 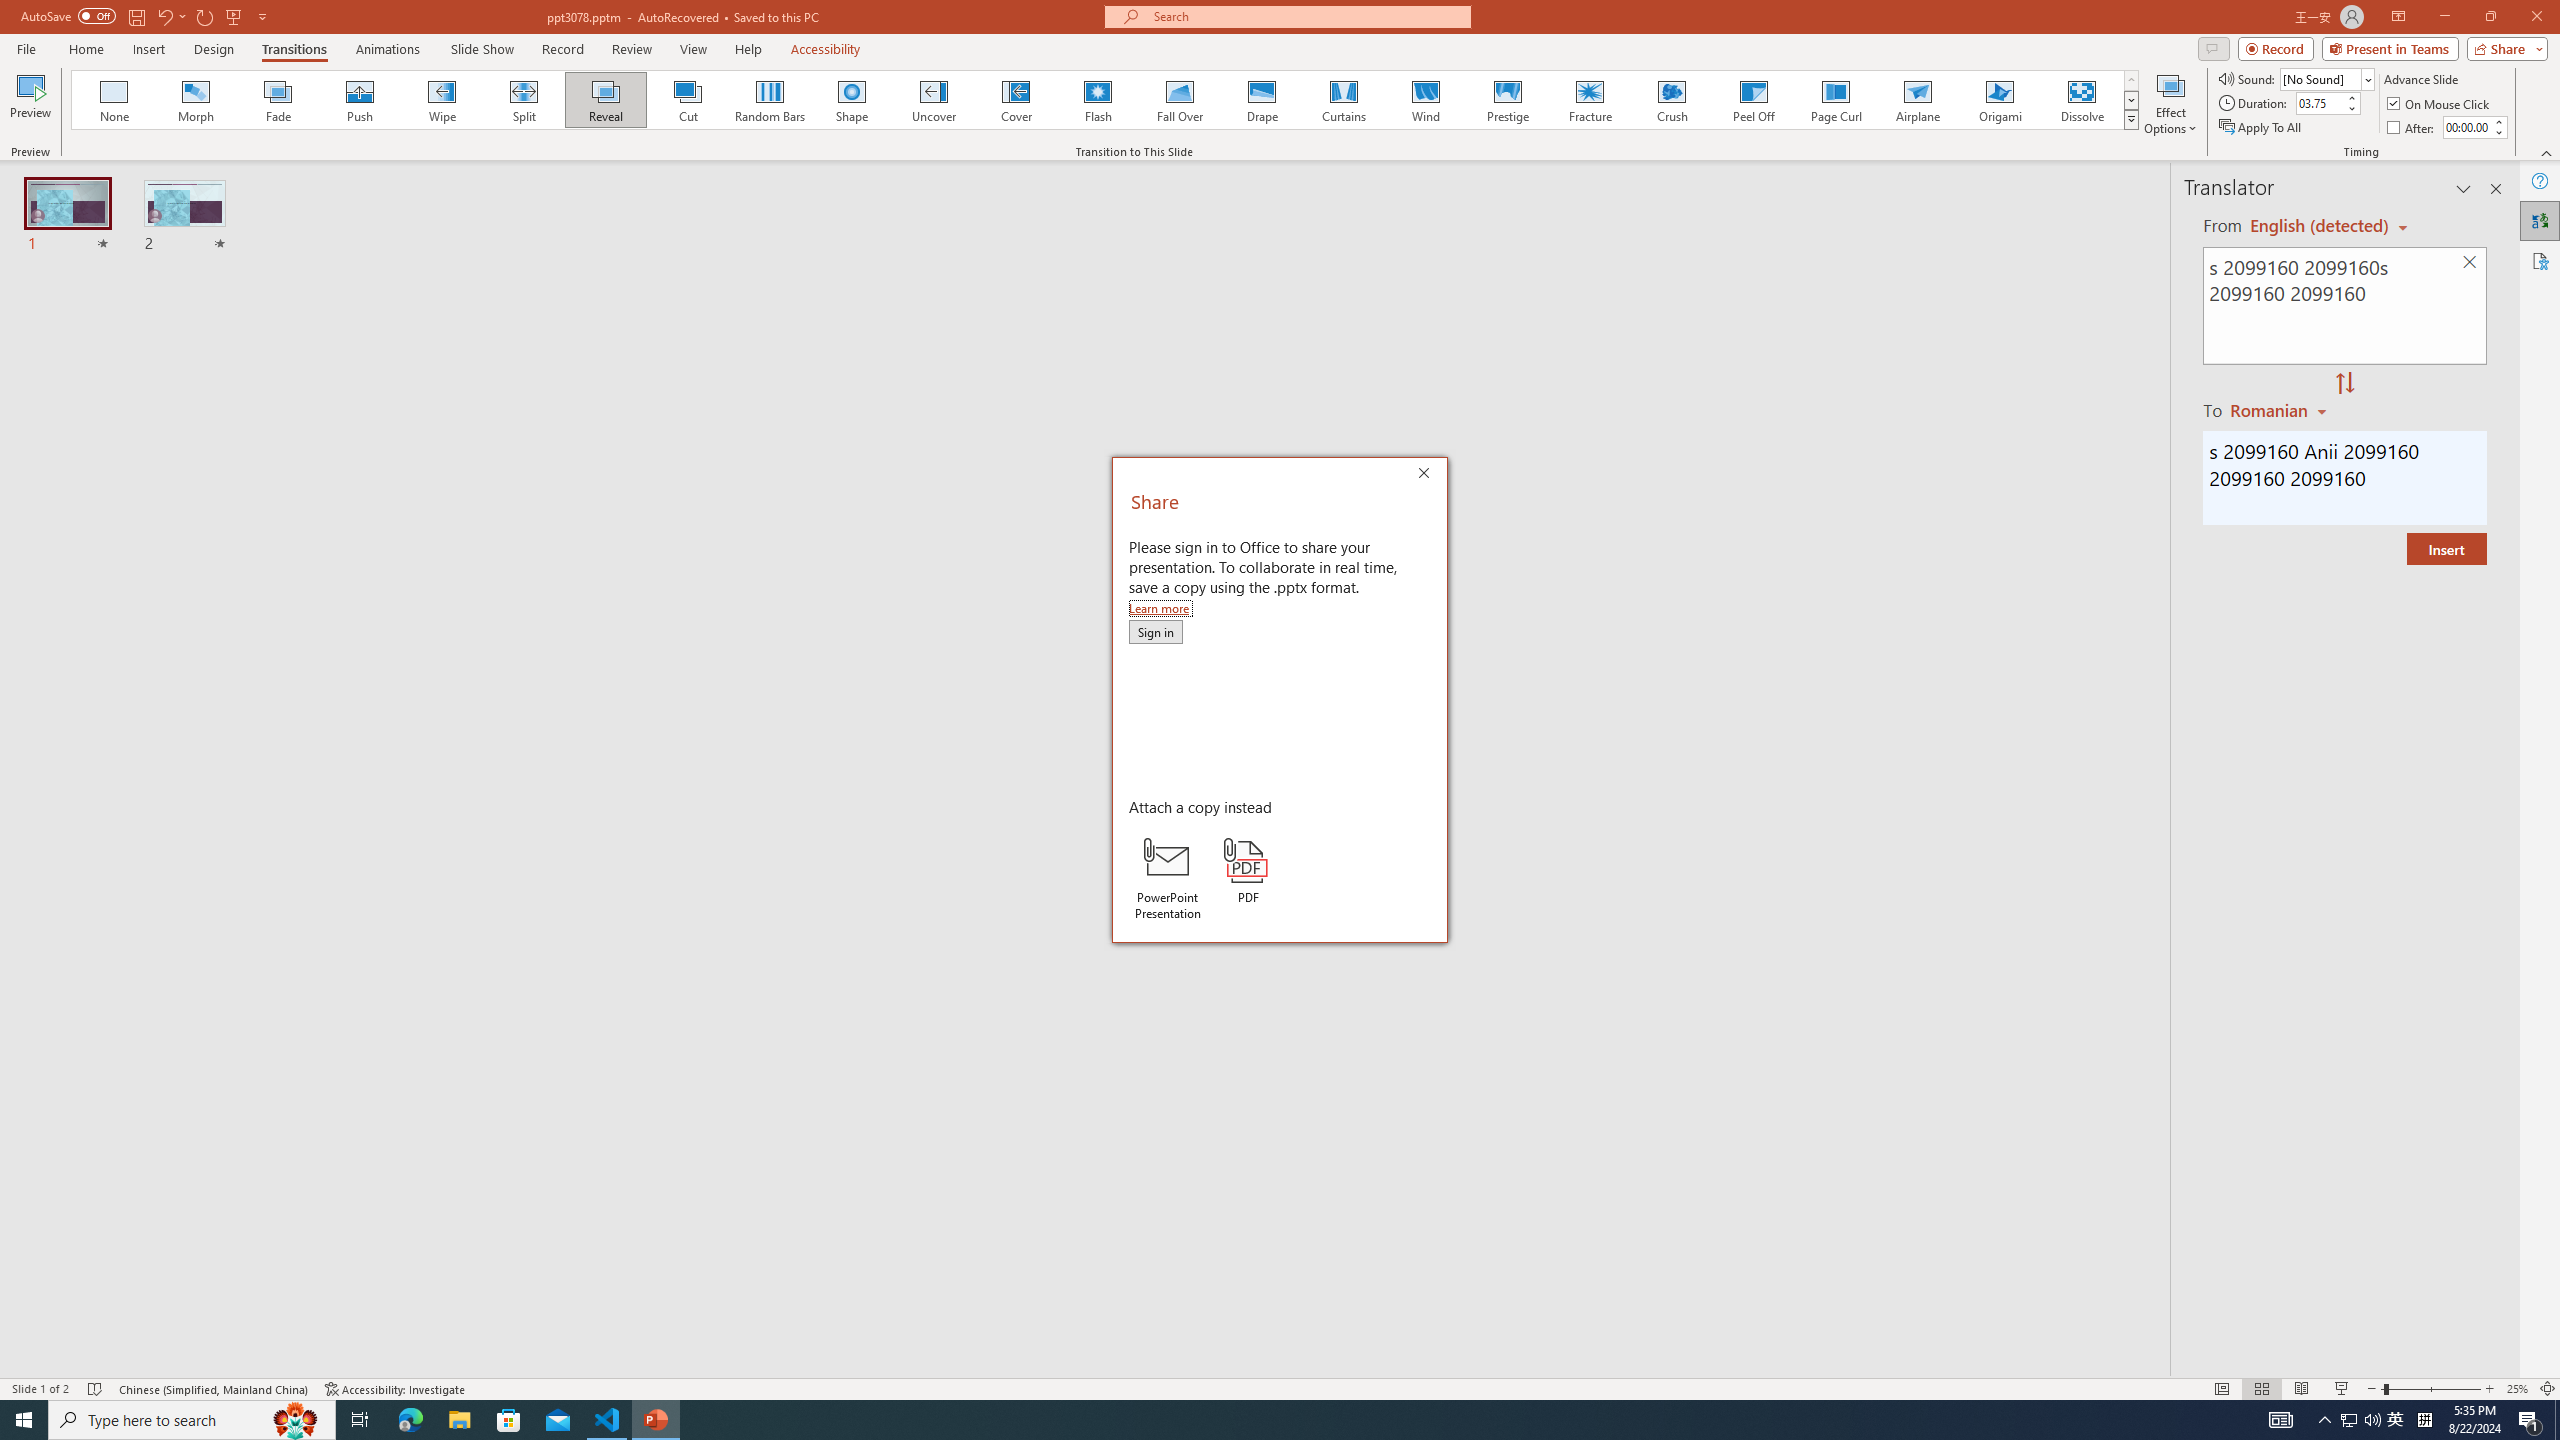 What do you see at coordinates (2319, 102) in the screenshot?
I see `Duration` at bounding box center [2319, 102].